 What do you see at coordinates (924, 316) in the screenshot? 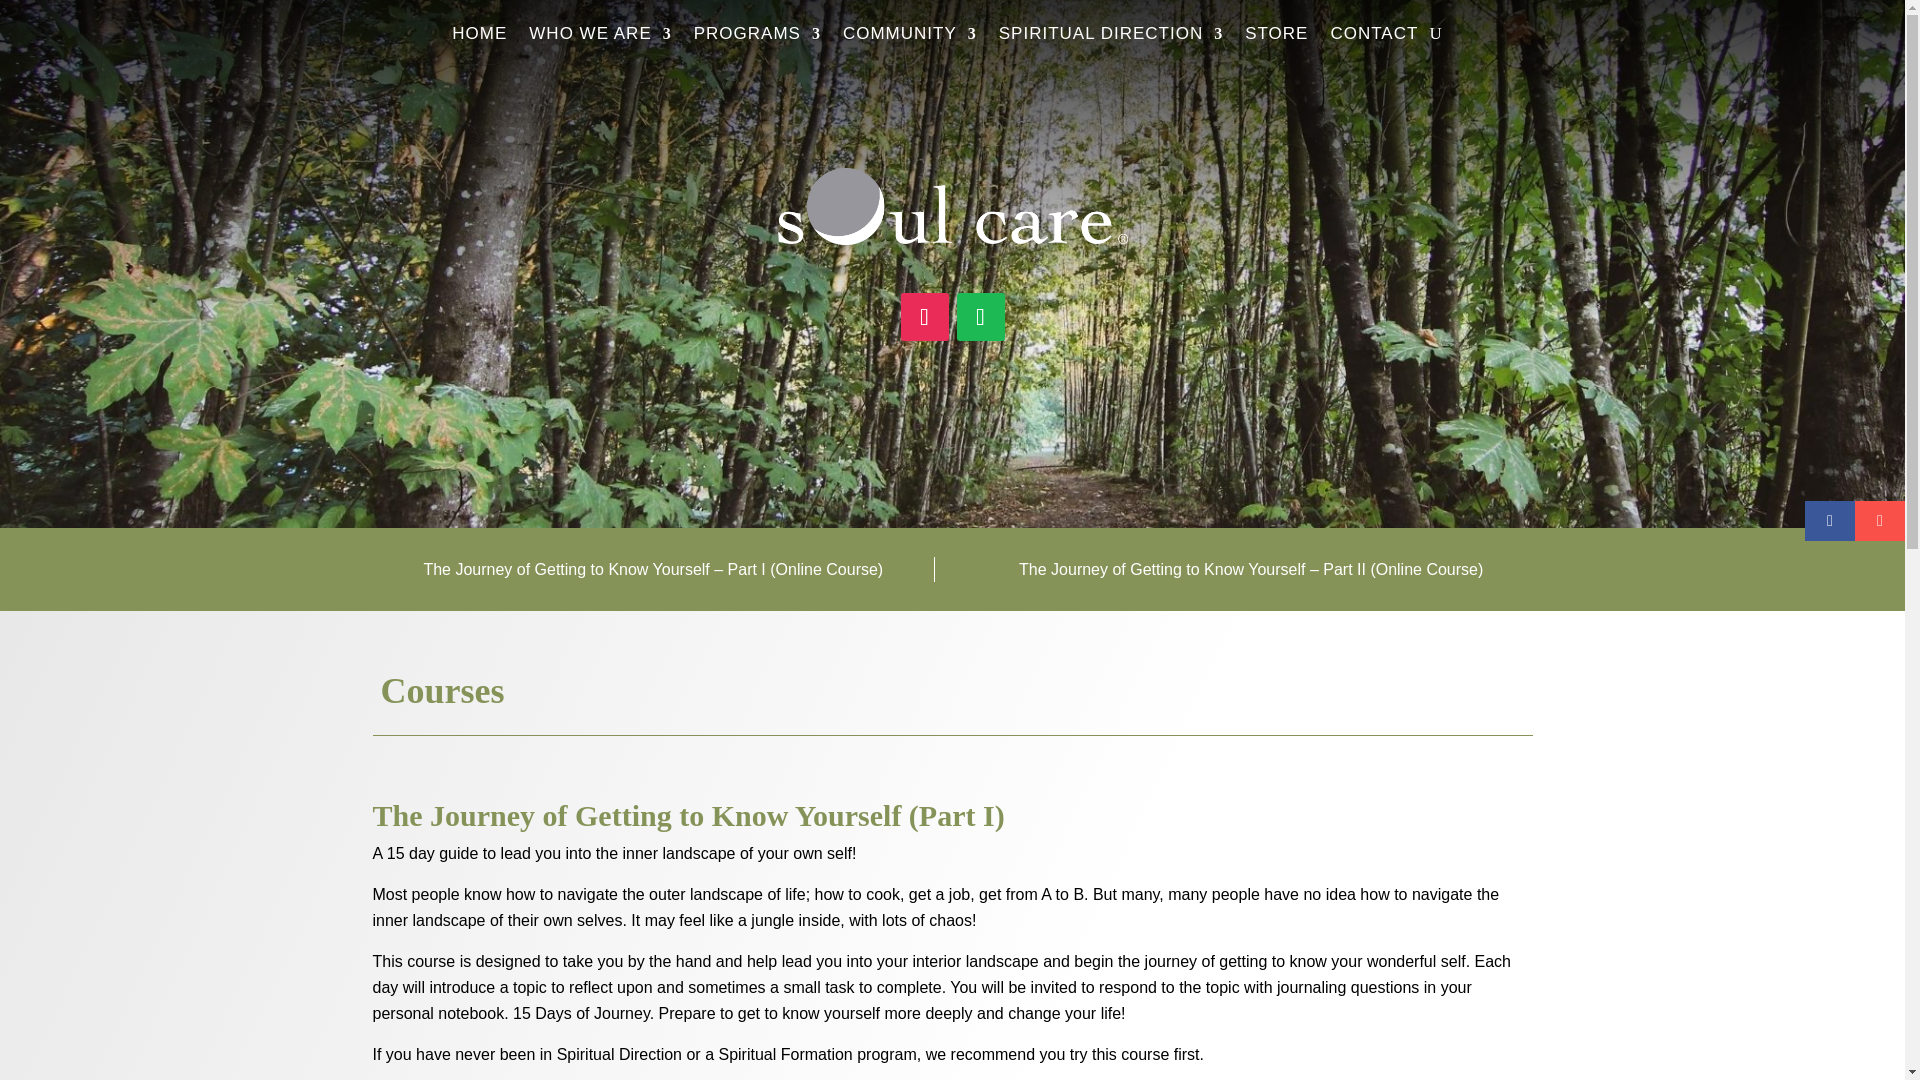
I see `Follow on Instagram` at bounding box center [924, 316].